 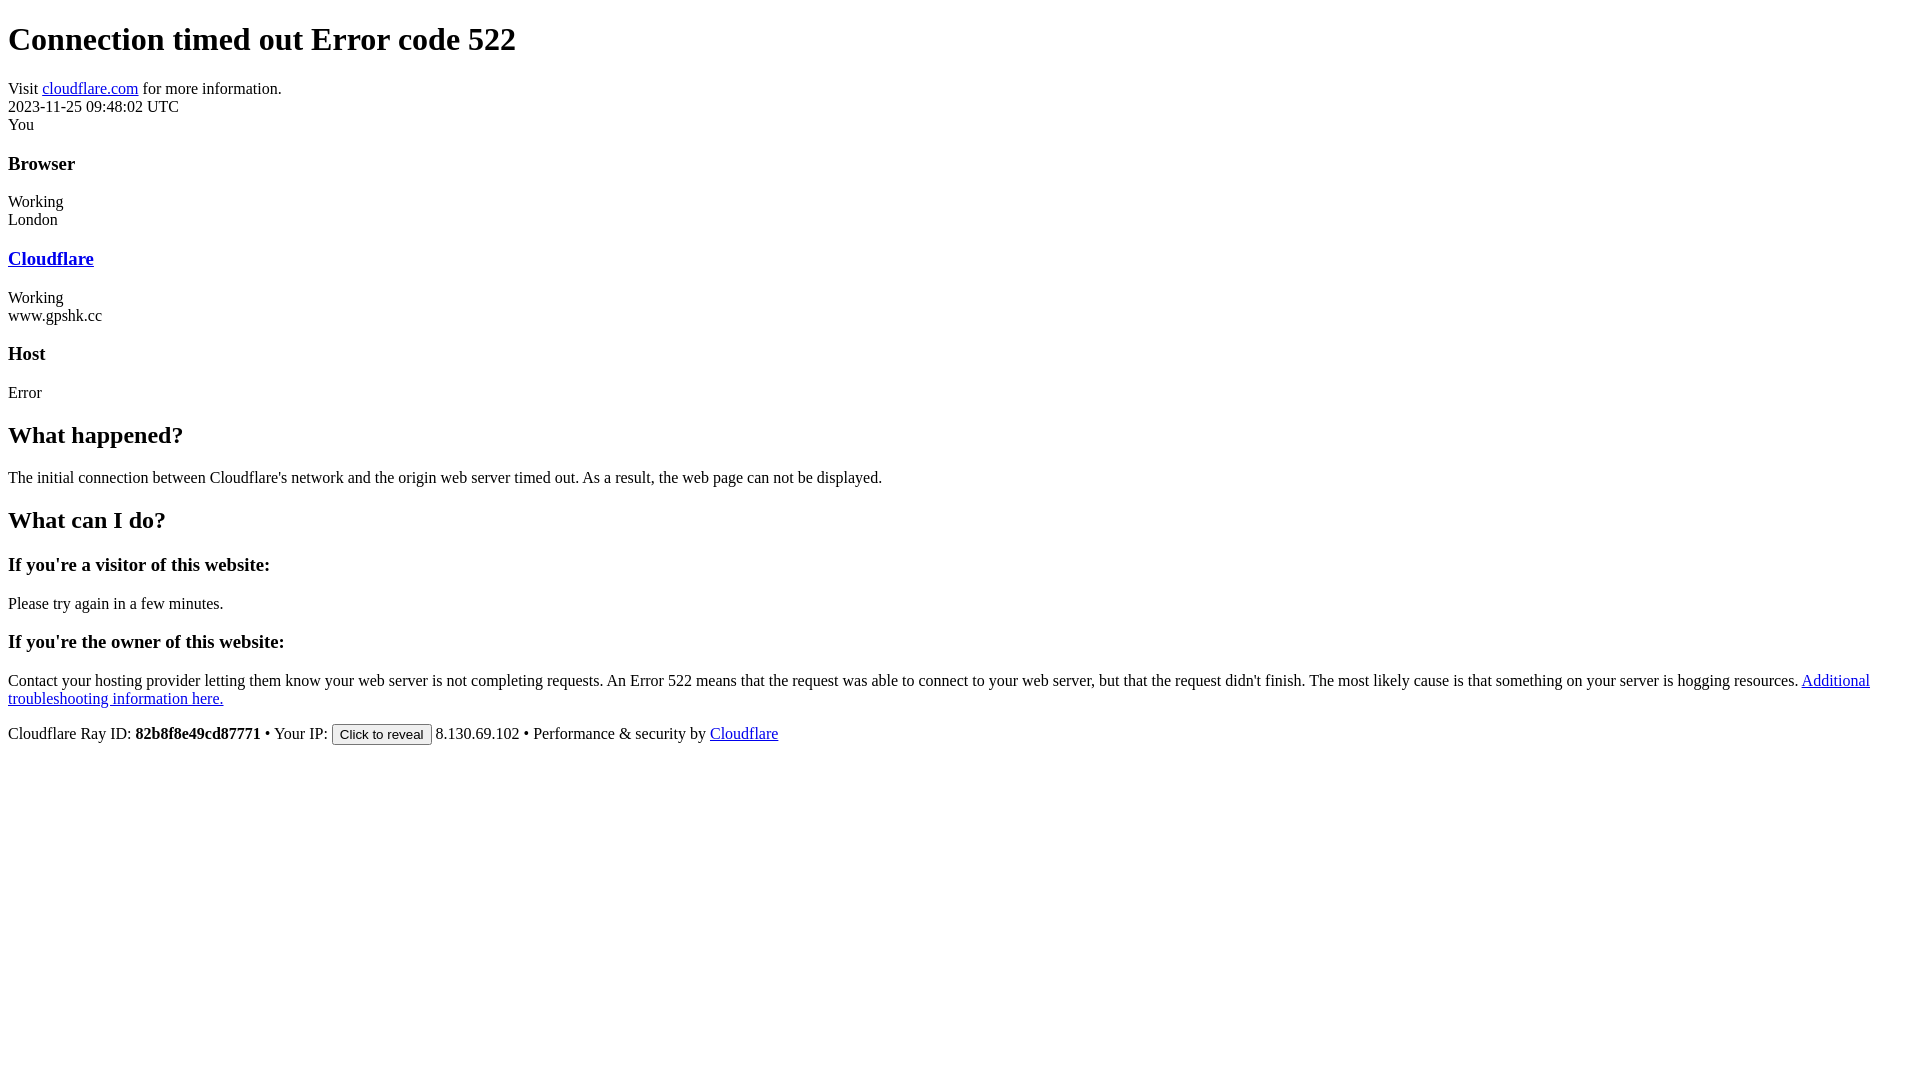 I want to click on Additional troubleshooting information here., so click(x=939, y=690).